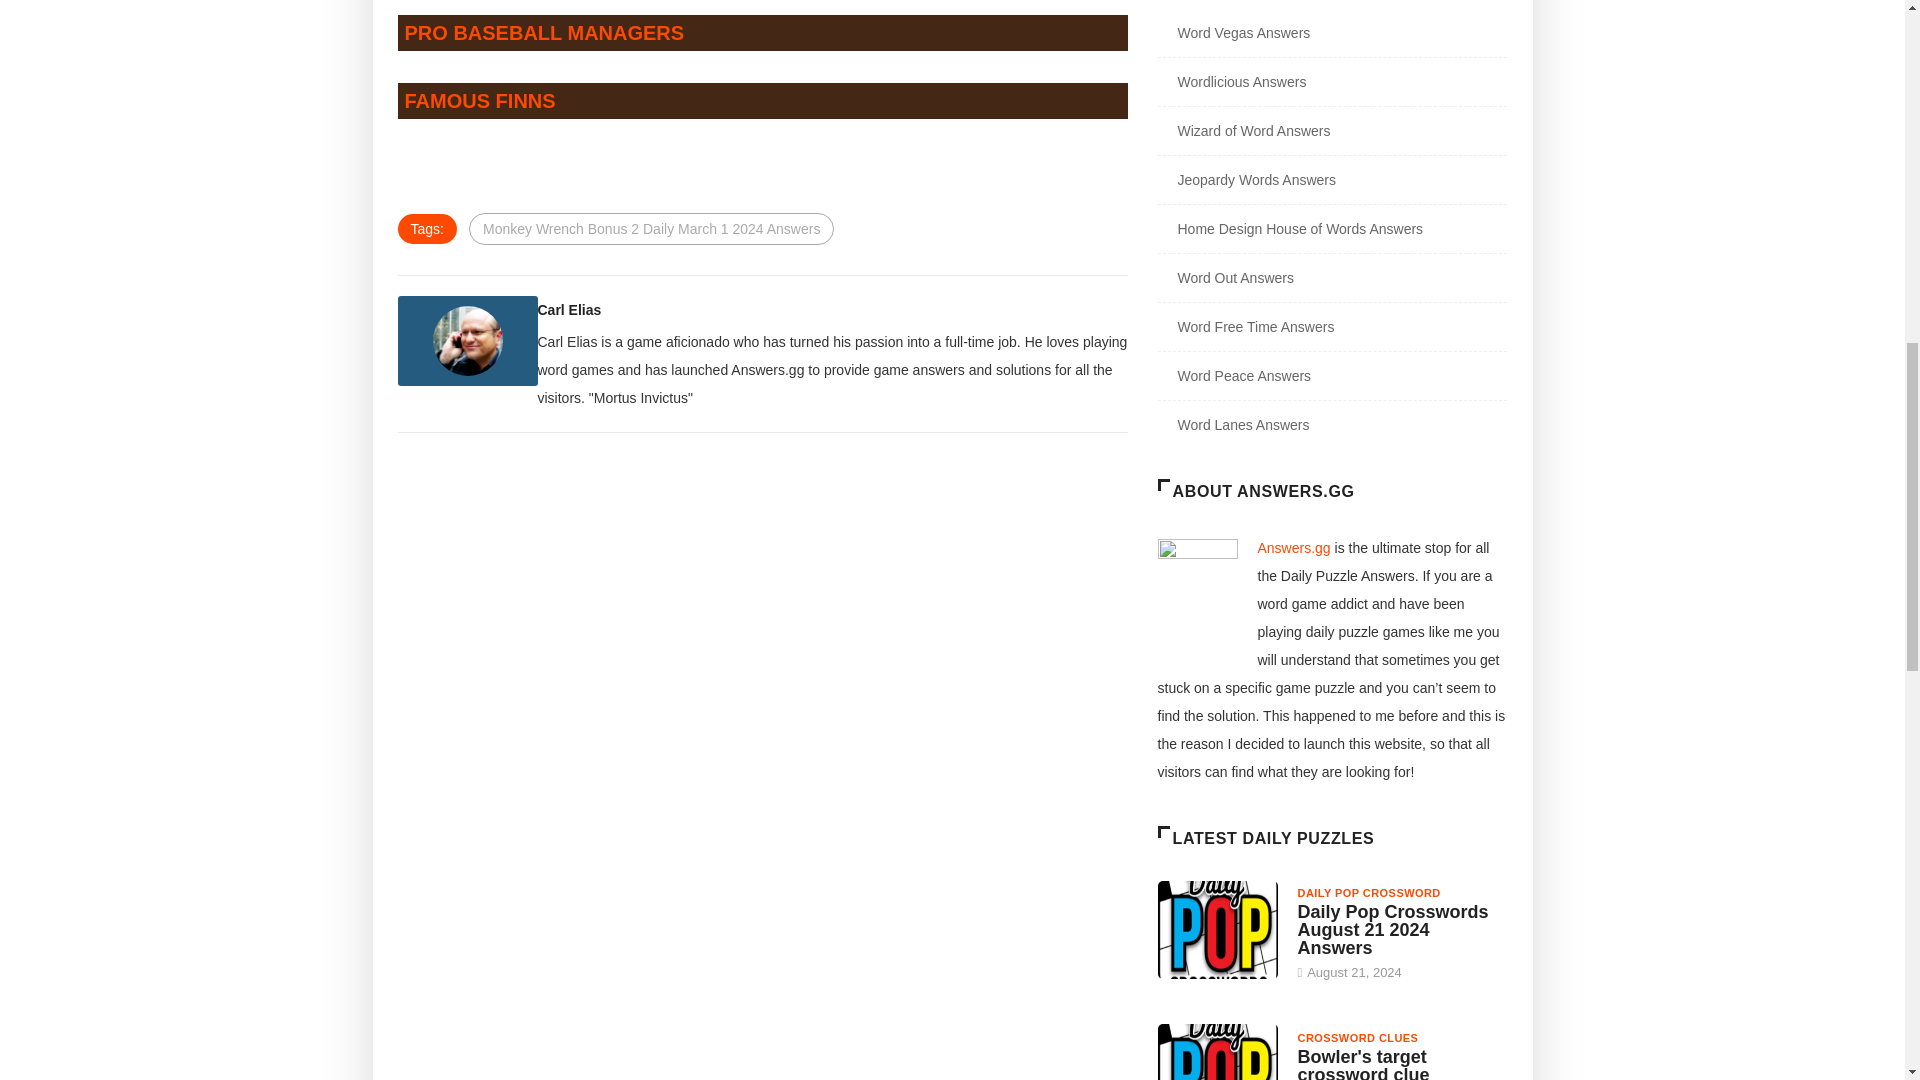  I want to click on Bowler's target crossword clue, so click(1364, 1063).